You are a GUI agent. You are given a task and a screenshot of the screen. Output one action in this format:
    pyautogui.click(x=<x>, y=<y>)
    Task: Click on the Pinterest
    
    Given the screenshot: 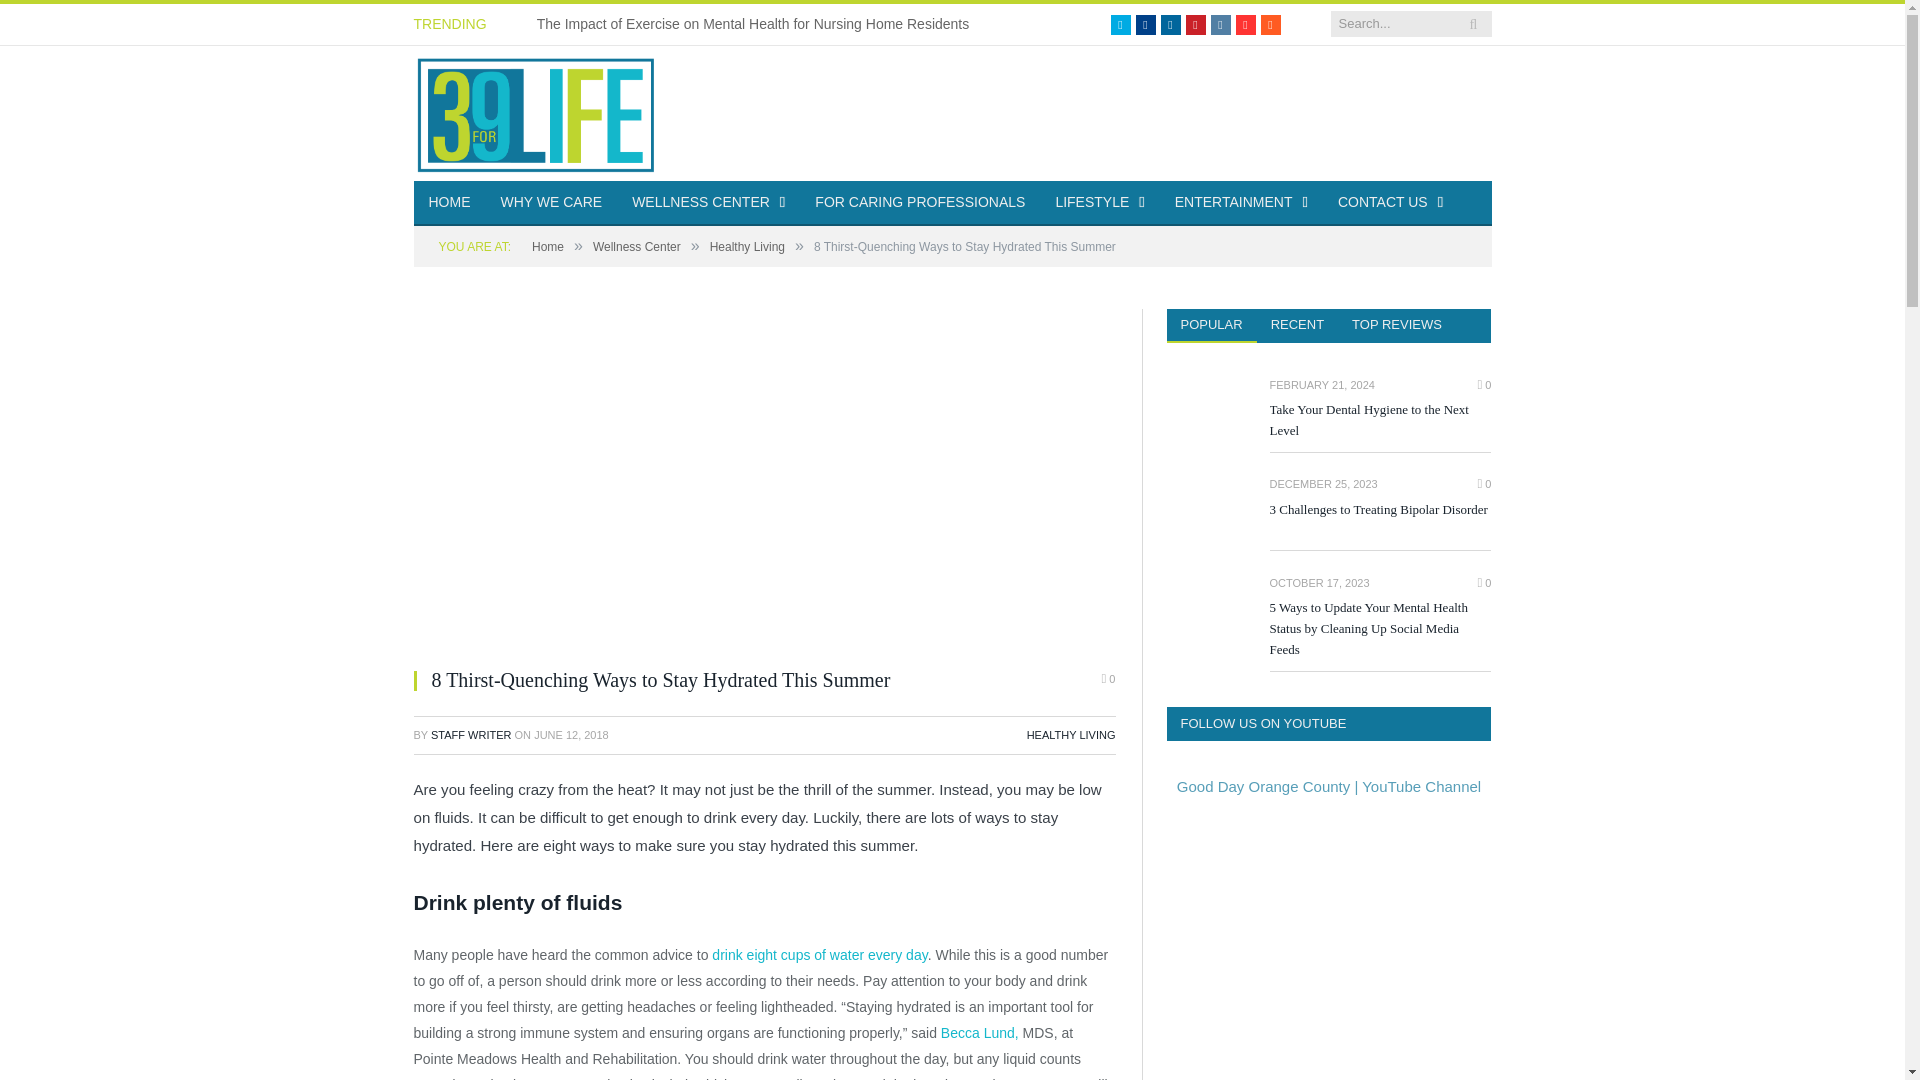 What is the action you would take?
    pyautogui.click(x=1196, y=24)
    